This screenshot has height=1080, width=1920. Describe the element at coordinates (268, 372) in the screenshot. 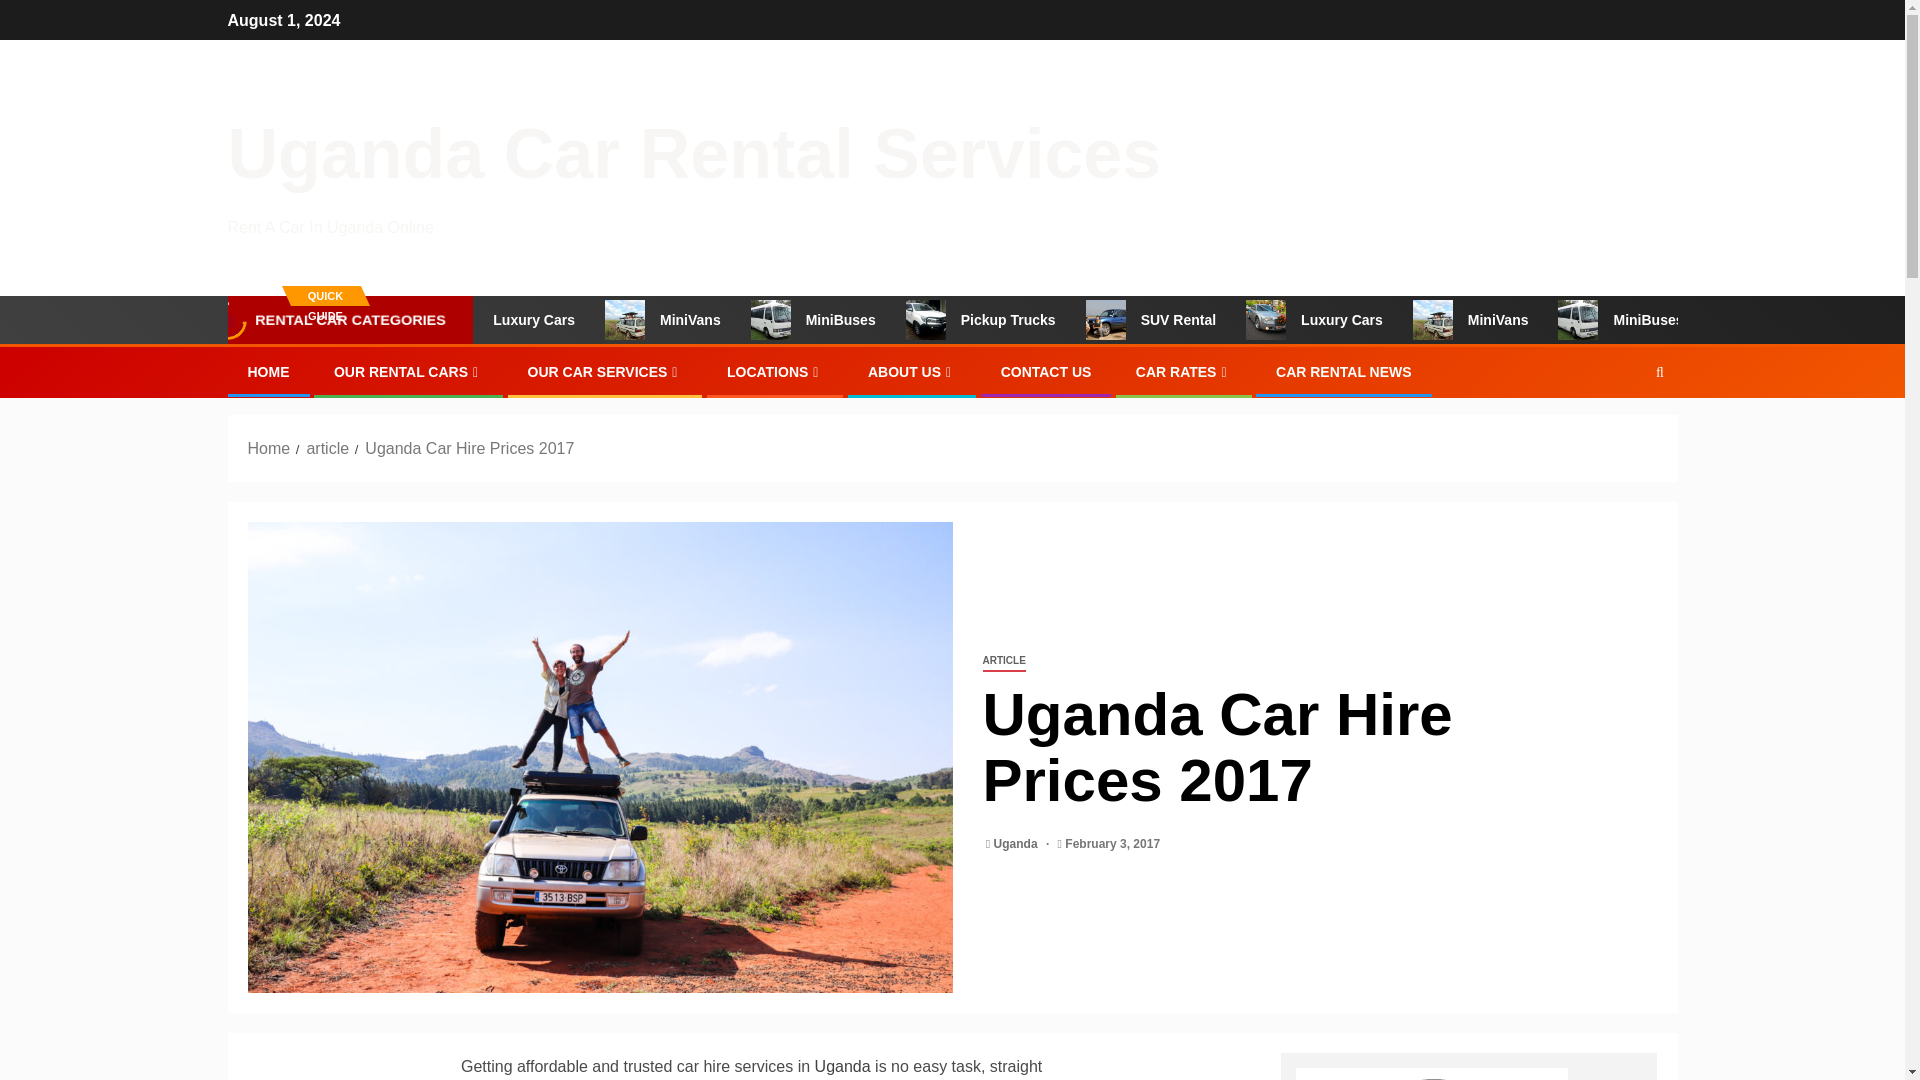

I see `HOME` at that location.